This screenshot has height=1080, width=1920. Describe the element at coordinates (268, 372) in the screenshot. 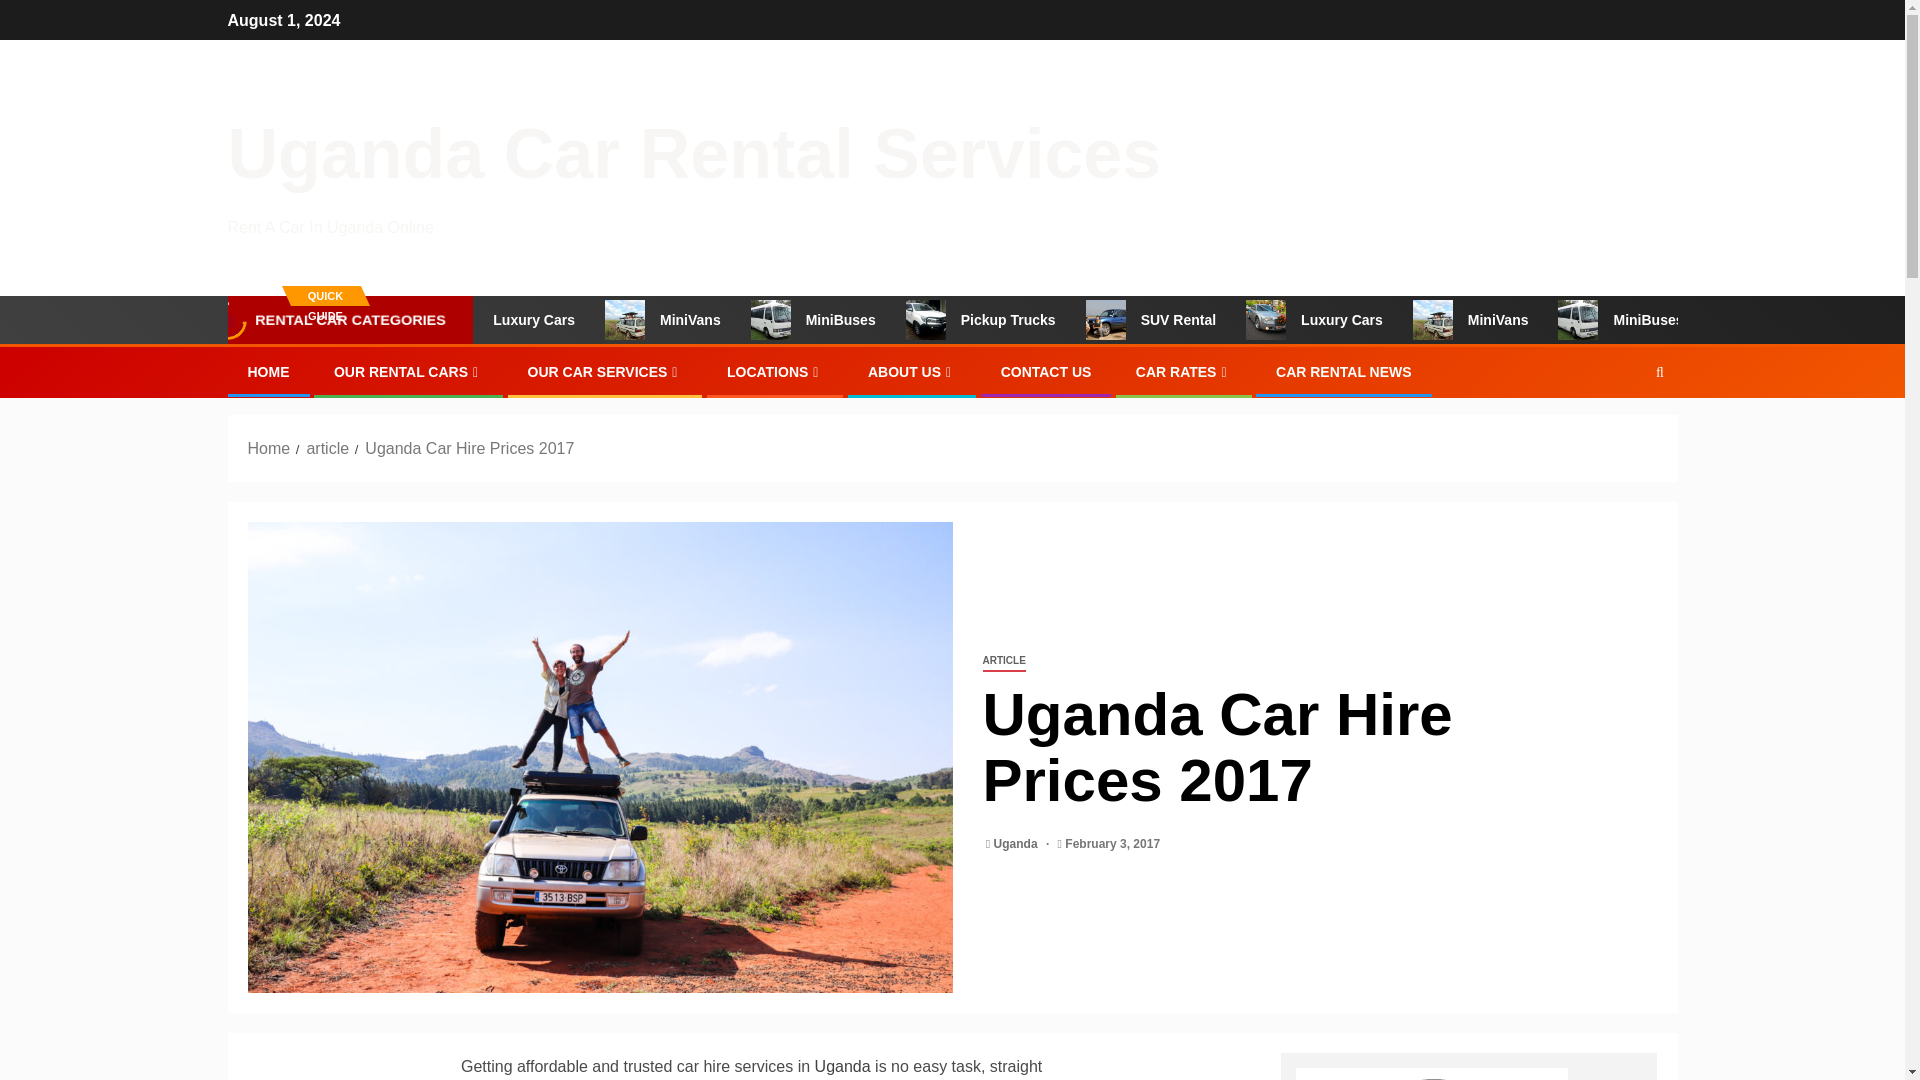

I see `HOME` at that location.